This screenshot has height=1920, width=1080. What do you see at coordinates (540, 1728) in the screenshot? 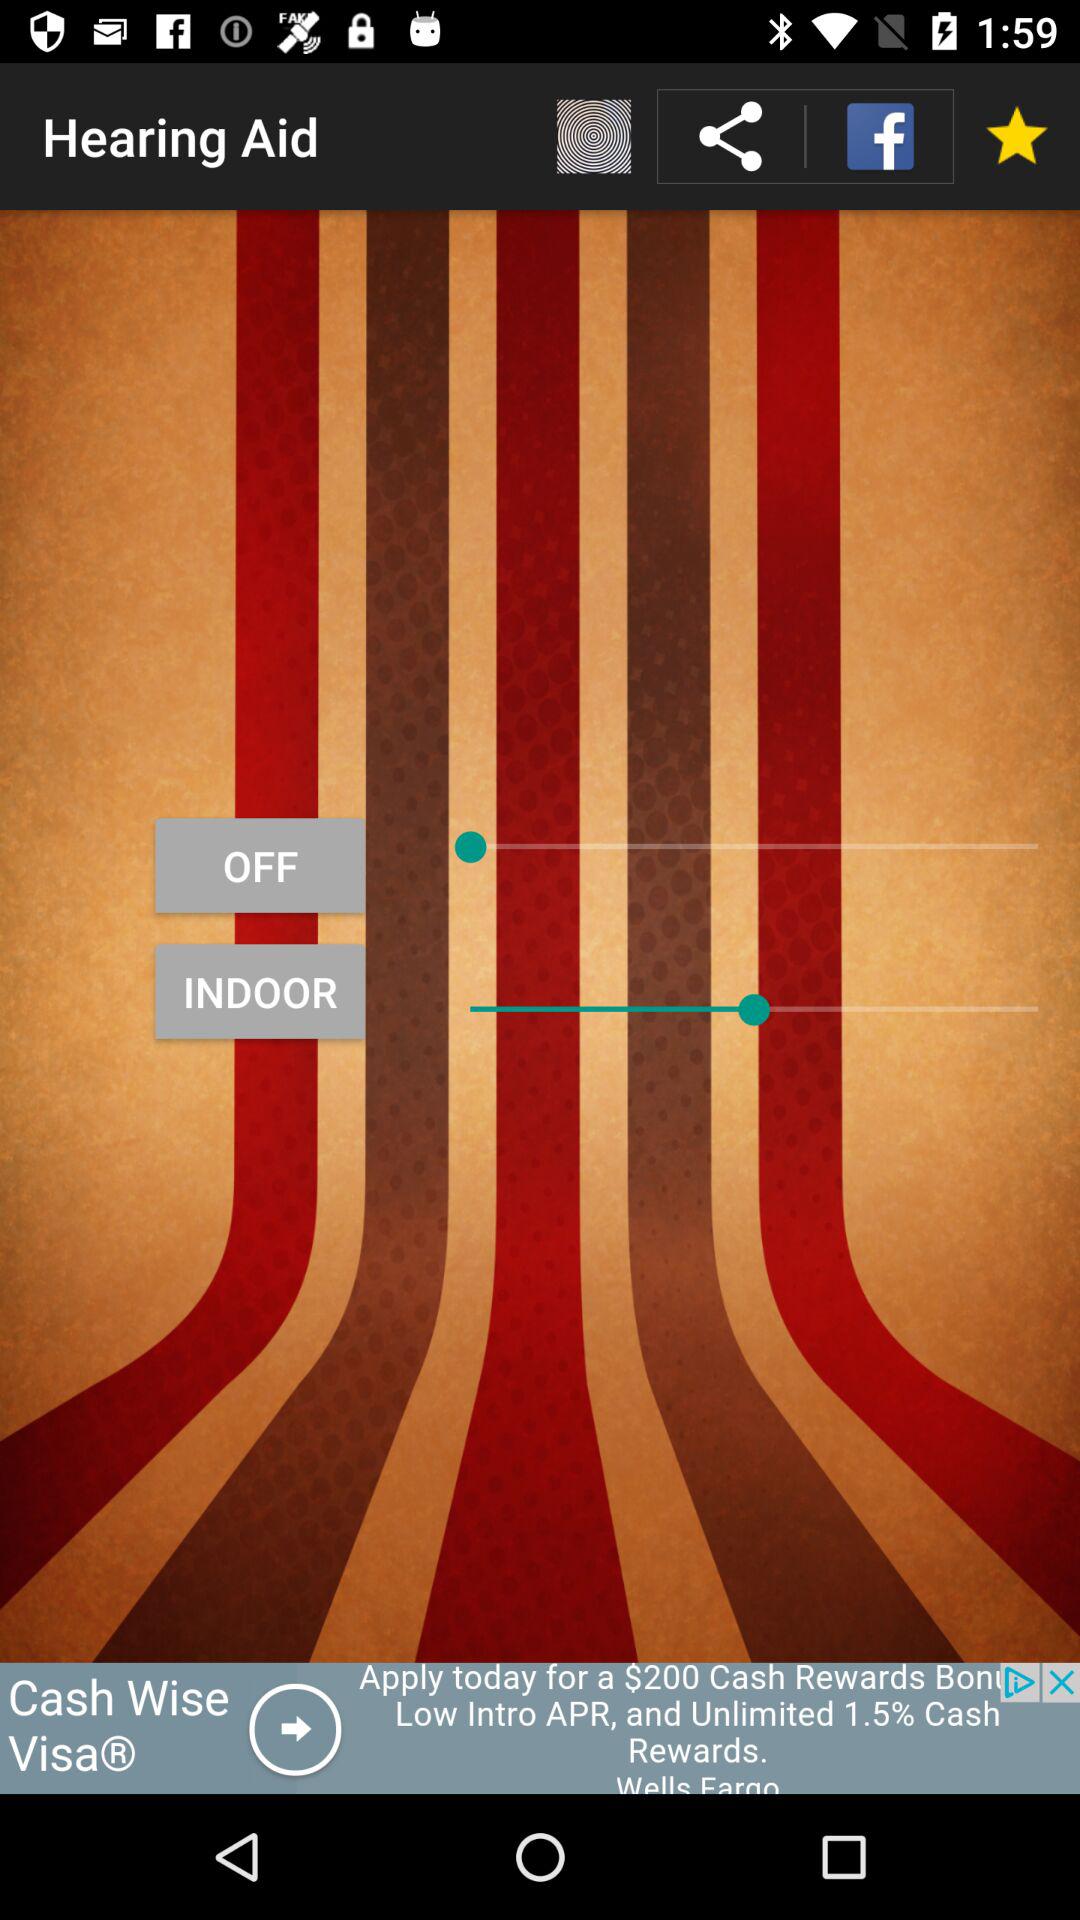
I see `click on advertisement` at bounding box center [540, 1728].